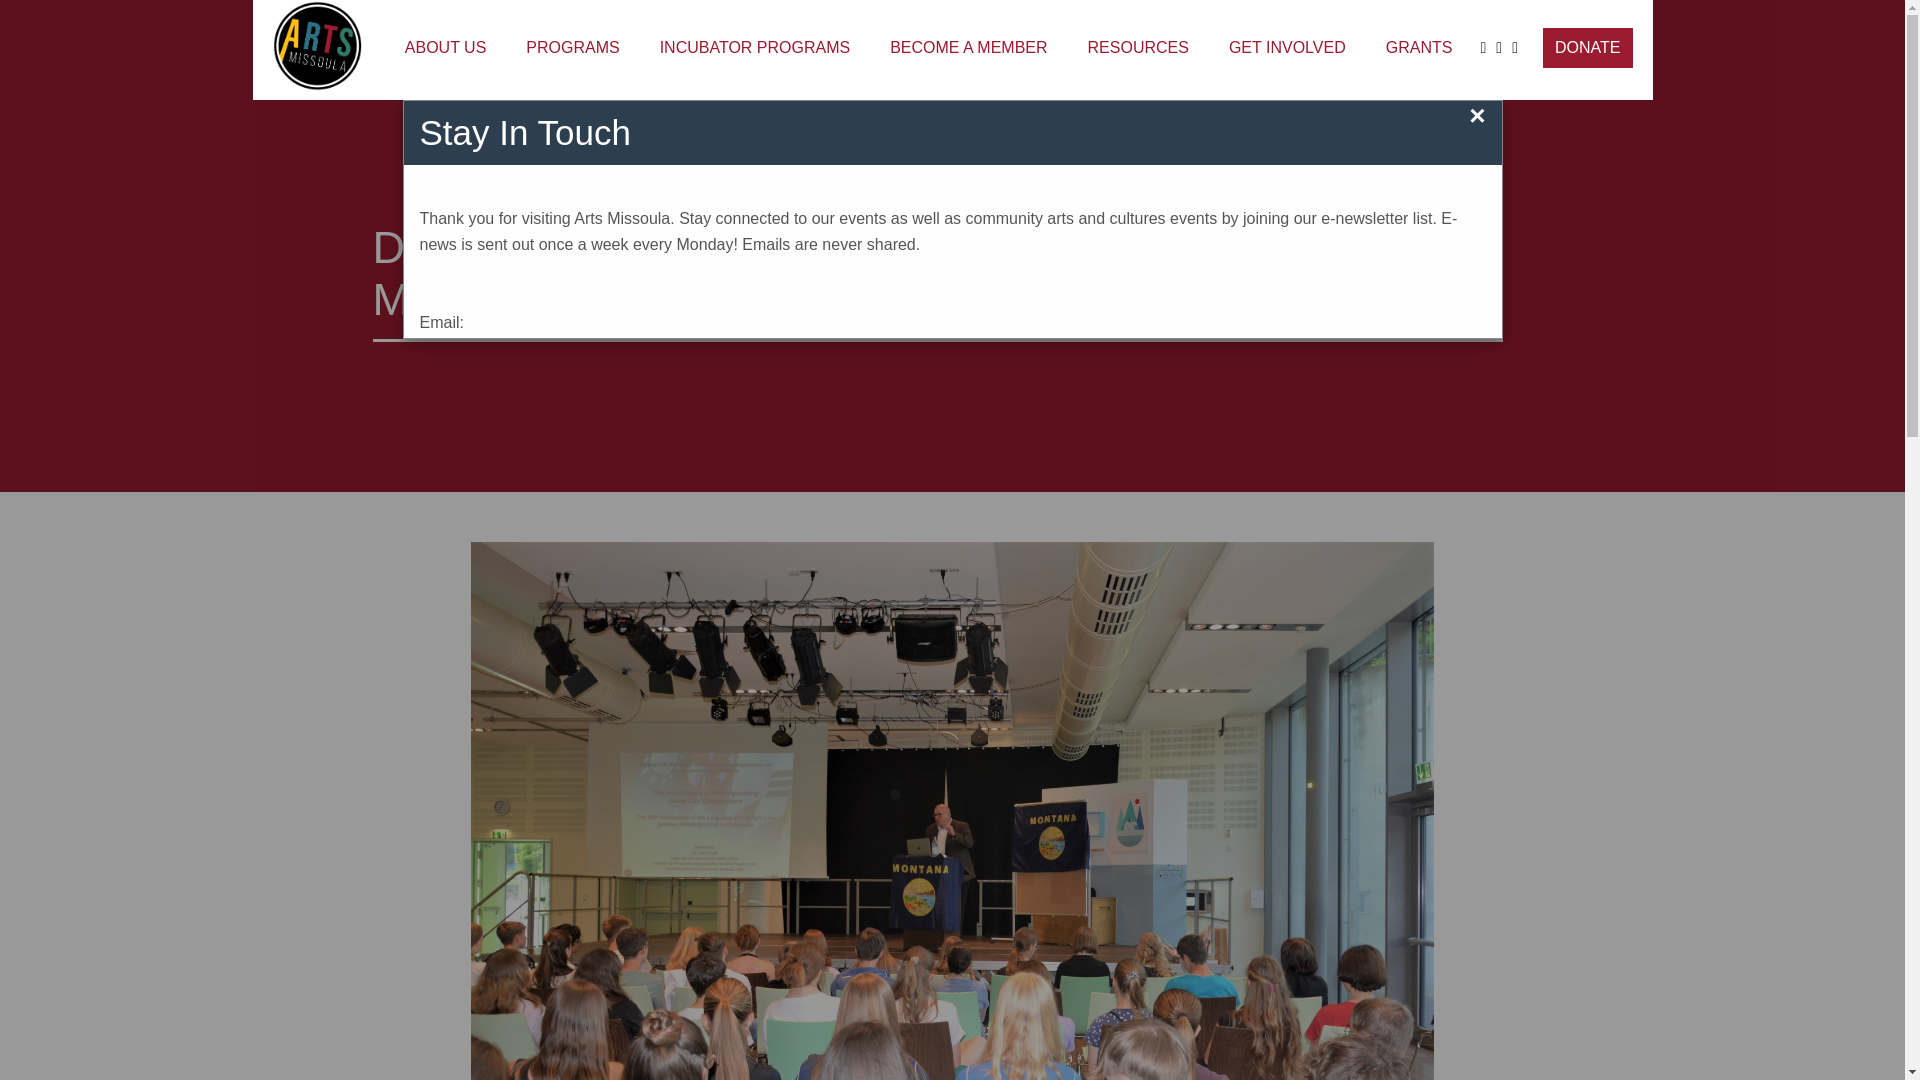 This screenshot has height=1080, width=1920. What do you see at coordinates (446, 49) in the screenshot?
I see `ABOUT US` at bounding box center [446, 49].